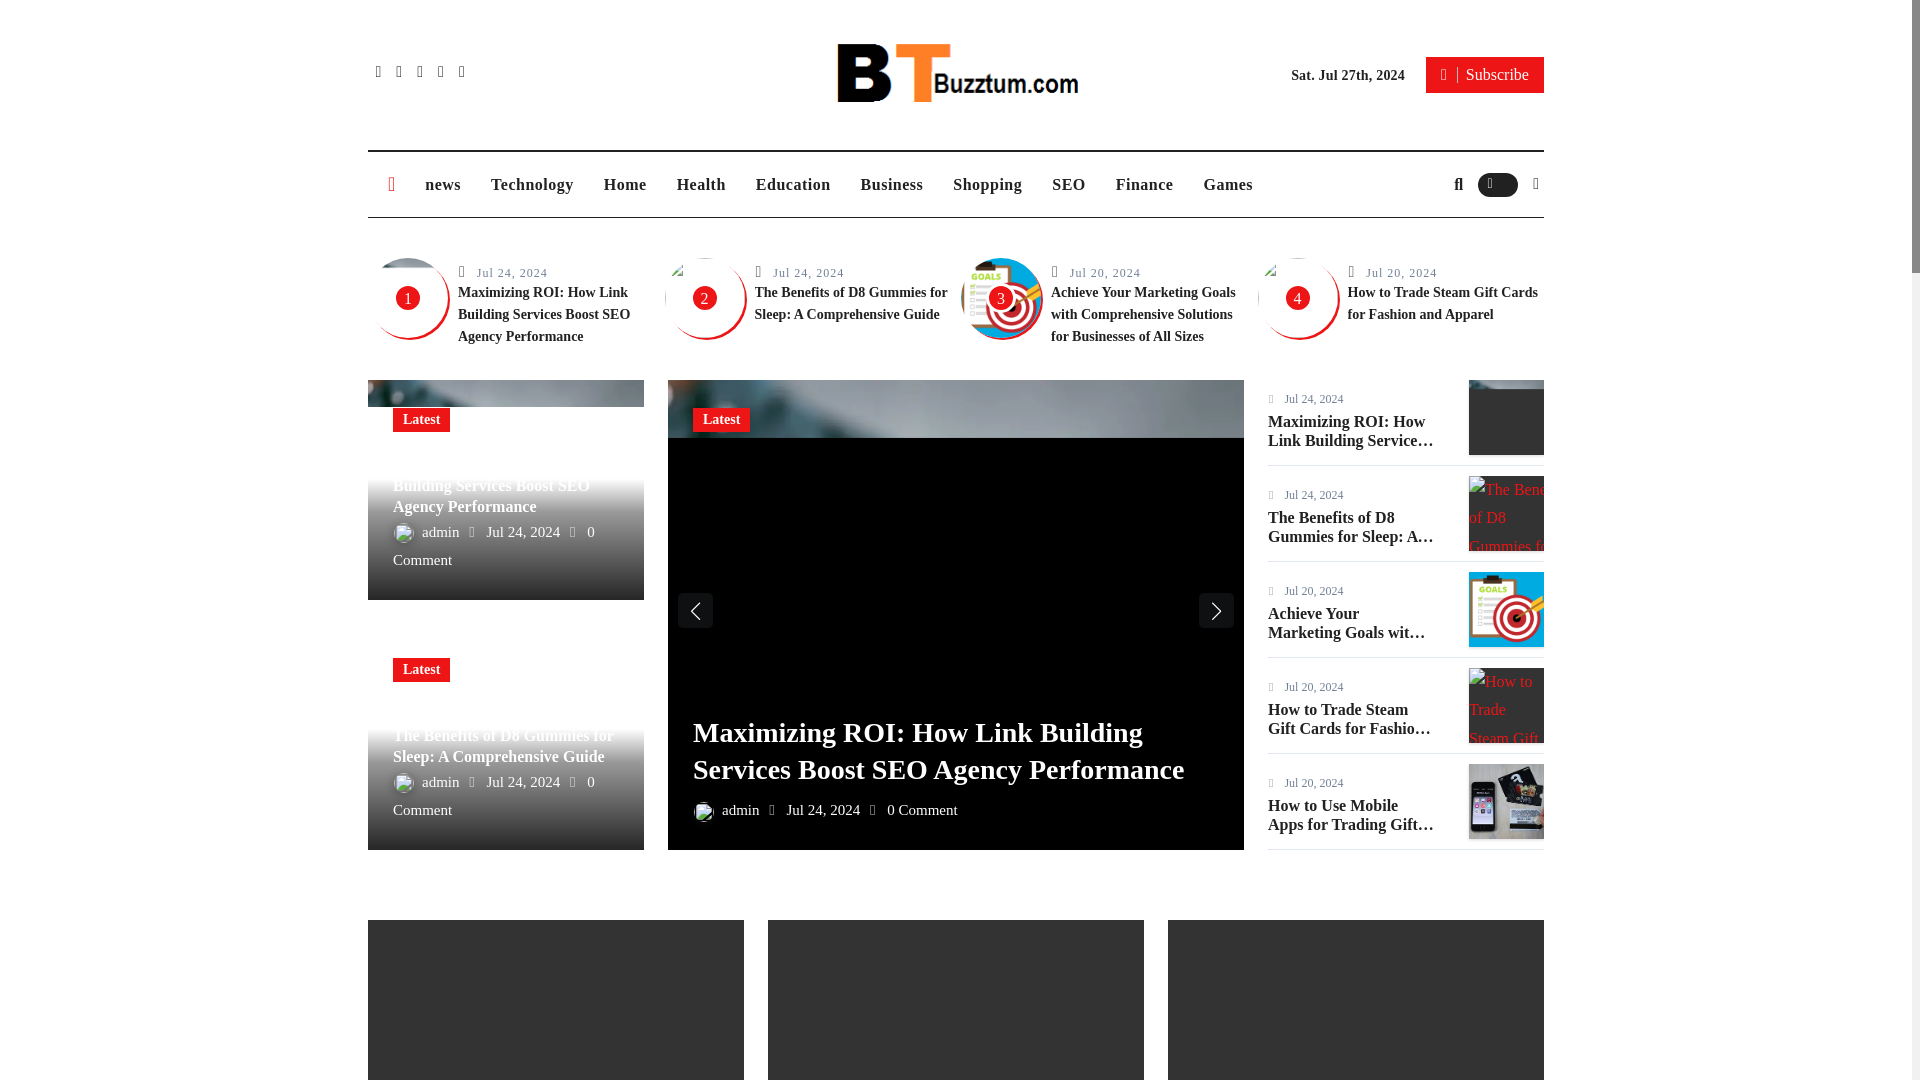 This screenshot has height=1080, width=1920. I want to click on Home, so click(626, 184).